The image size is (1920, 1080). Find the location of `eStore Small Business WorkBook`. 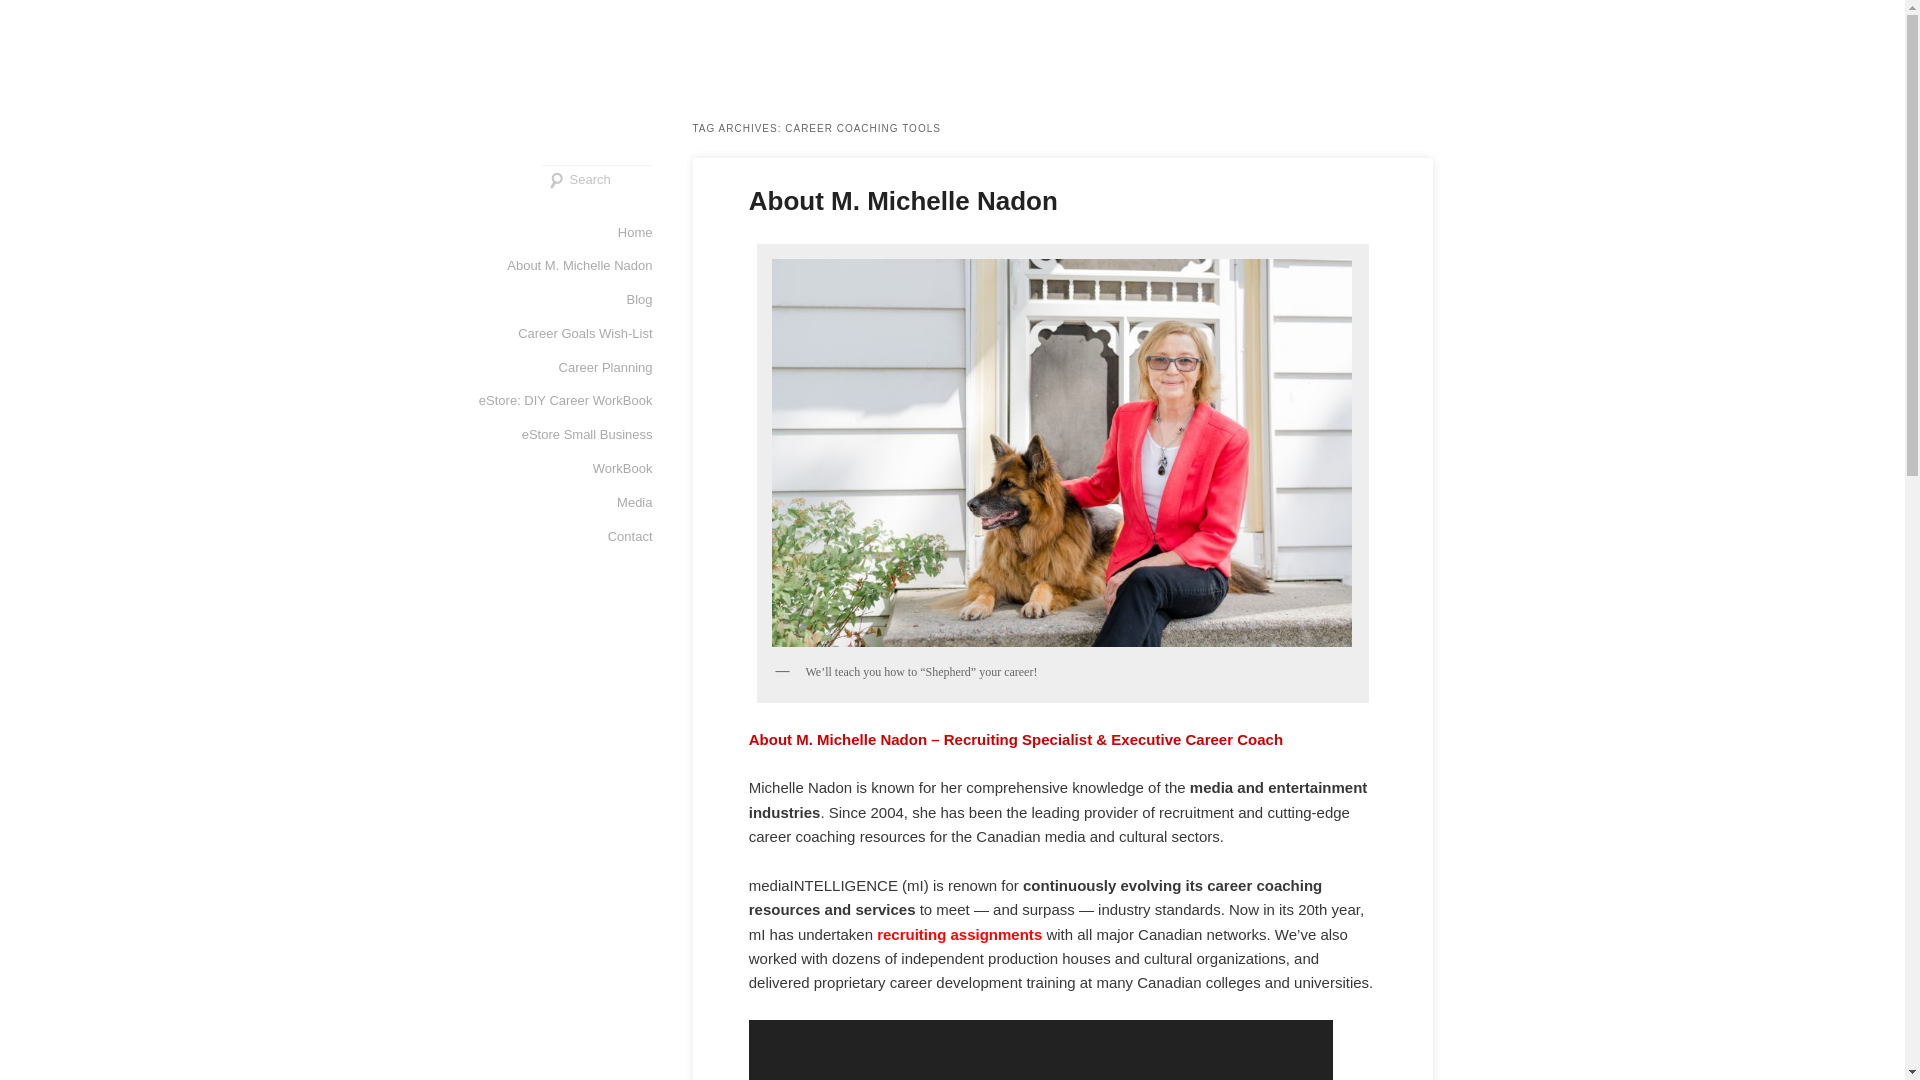

eStore Small Business WorkBook is located at coordinates (562, 452).